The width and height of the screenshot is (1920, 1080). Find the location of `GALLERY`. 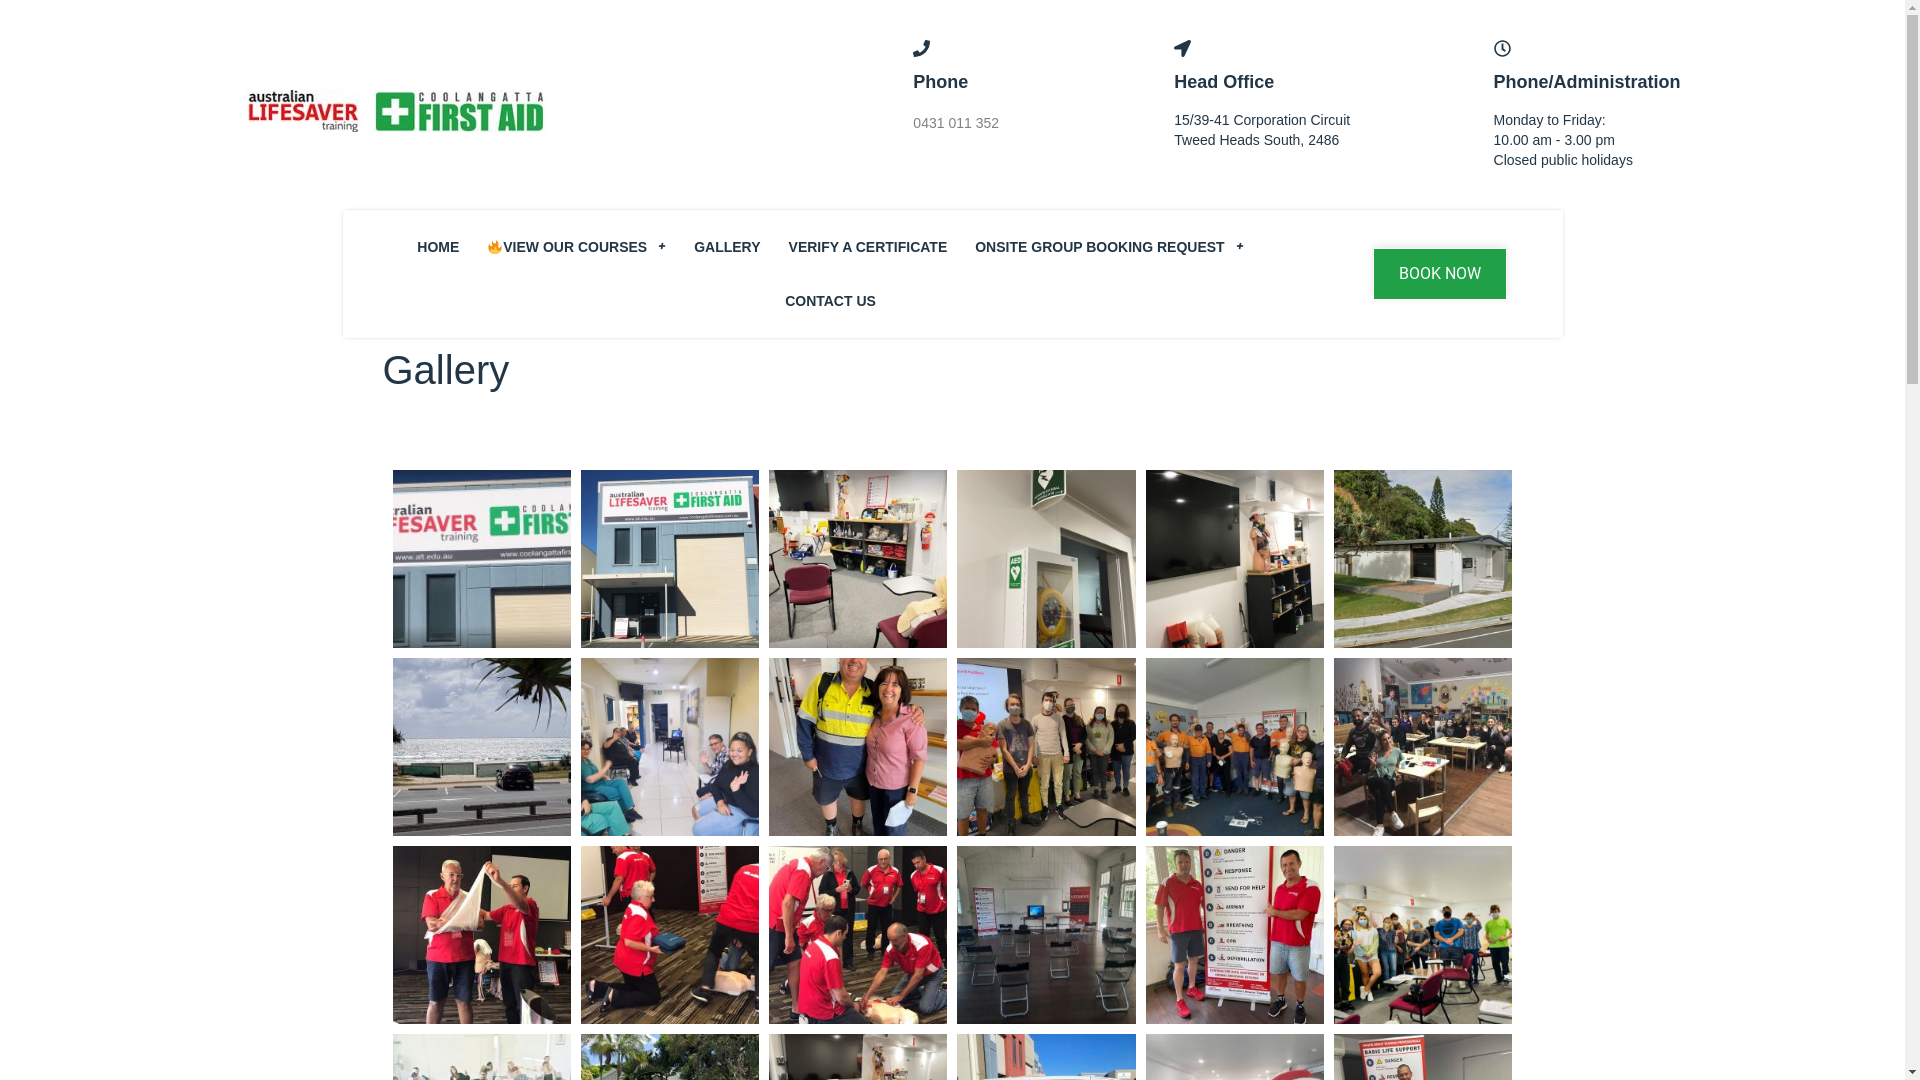

GALLERY is located at coordinates (727, 247).